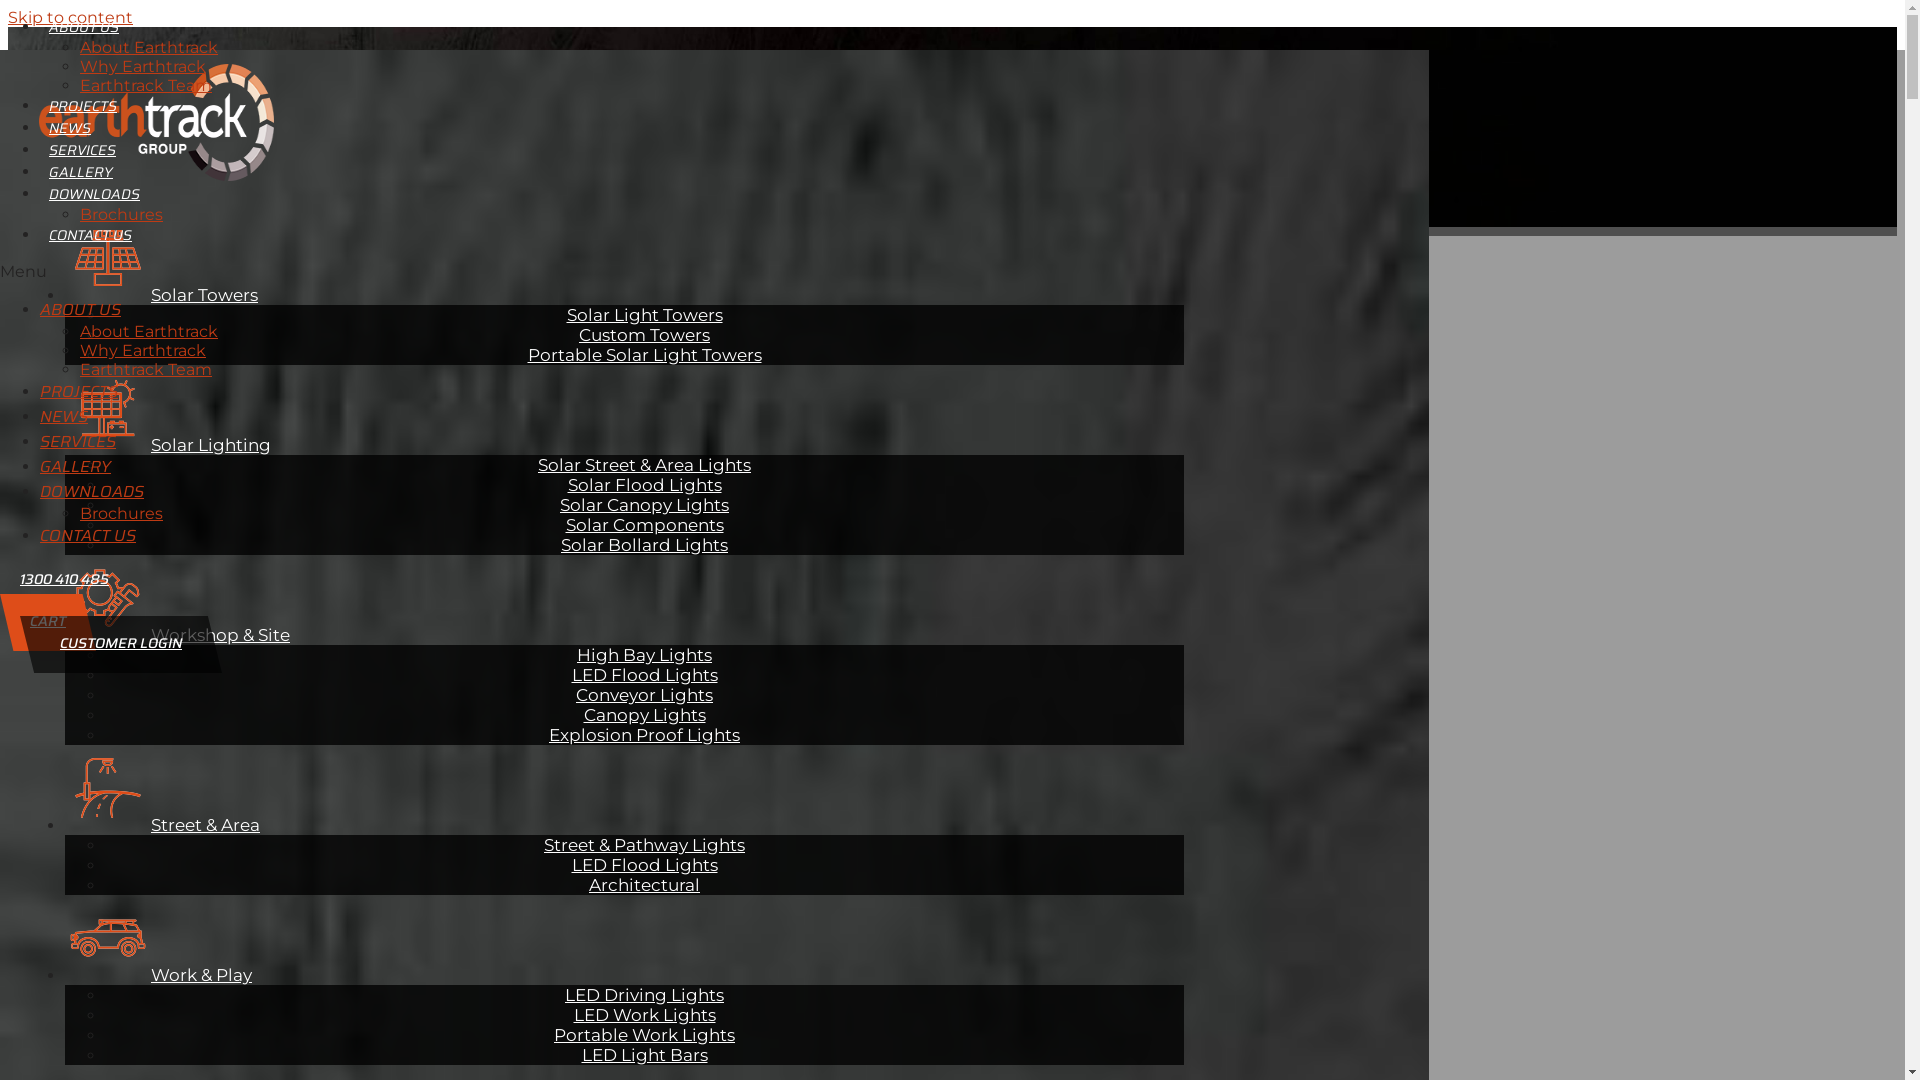  Describe the element at coordinates (88, 536) in the screenshot. I see `CONTACT US` at that location.